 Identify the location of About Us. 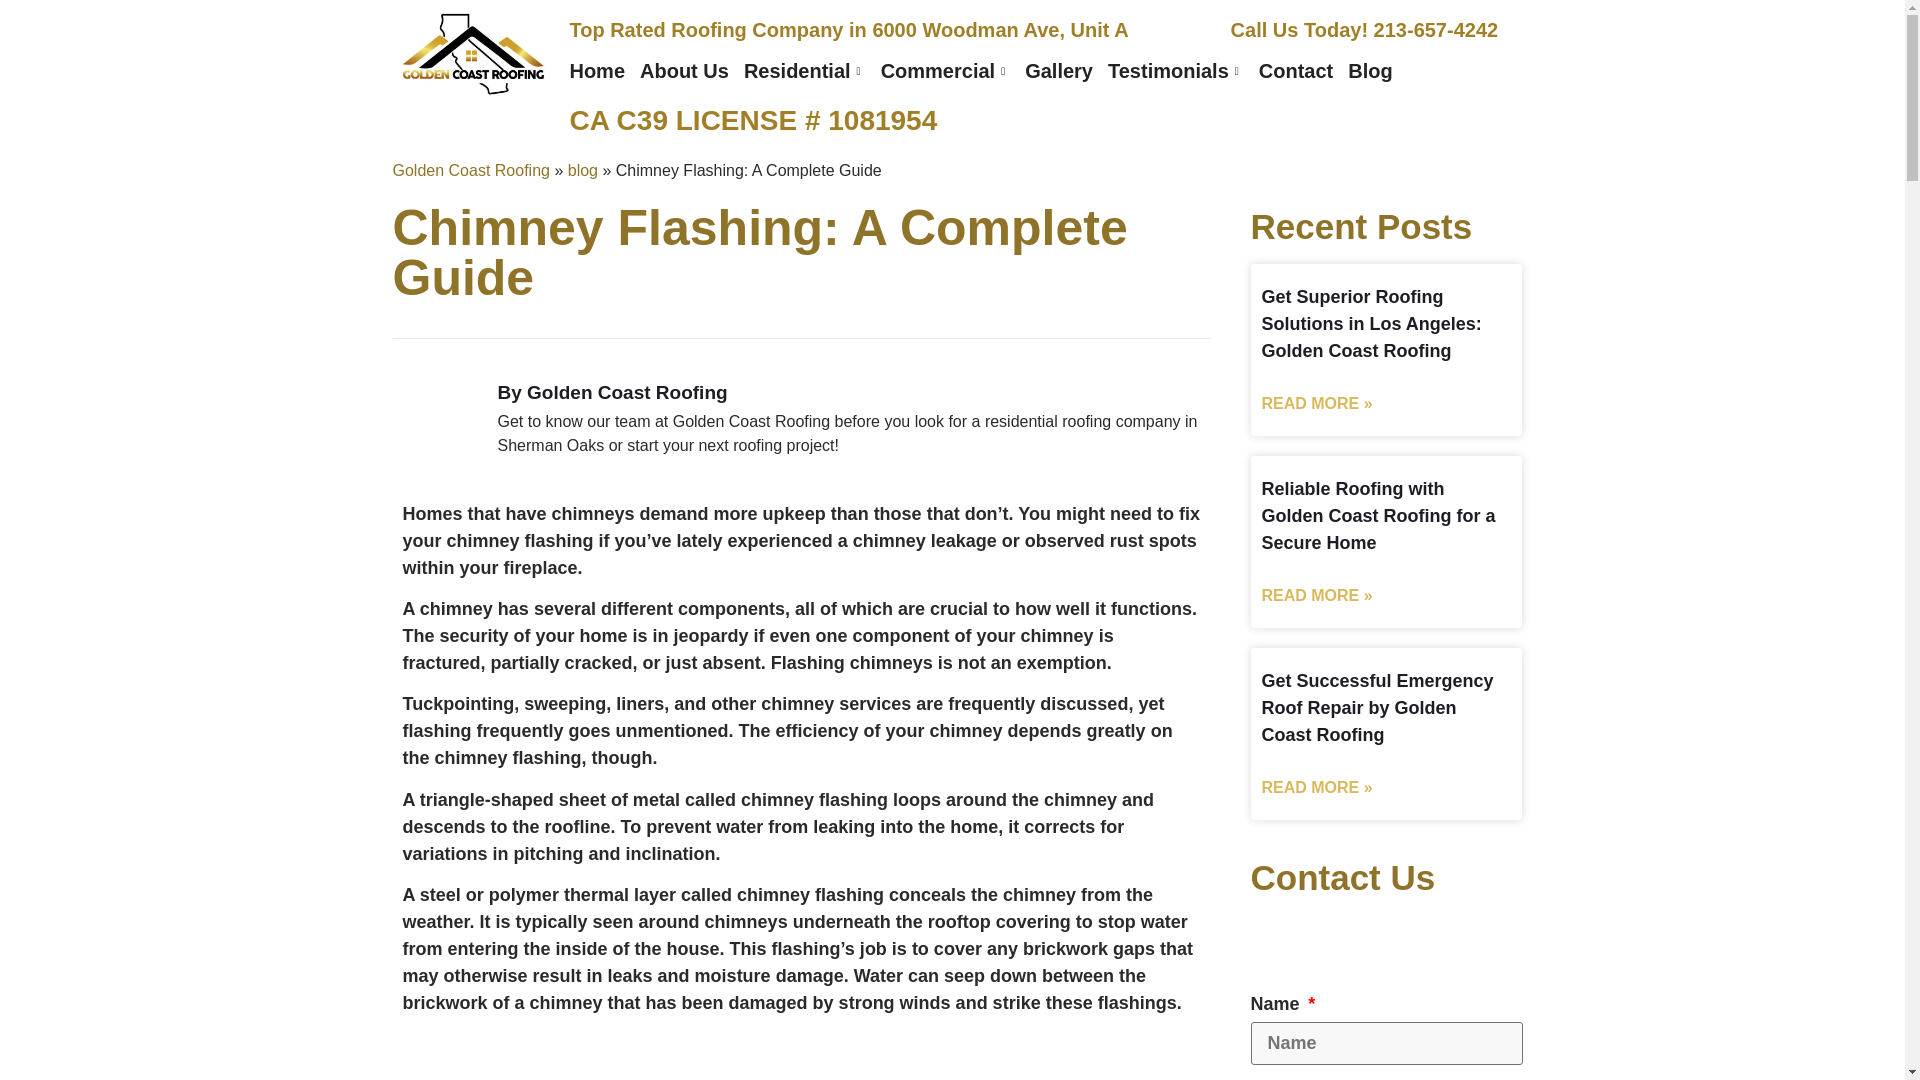
(692, 70).